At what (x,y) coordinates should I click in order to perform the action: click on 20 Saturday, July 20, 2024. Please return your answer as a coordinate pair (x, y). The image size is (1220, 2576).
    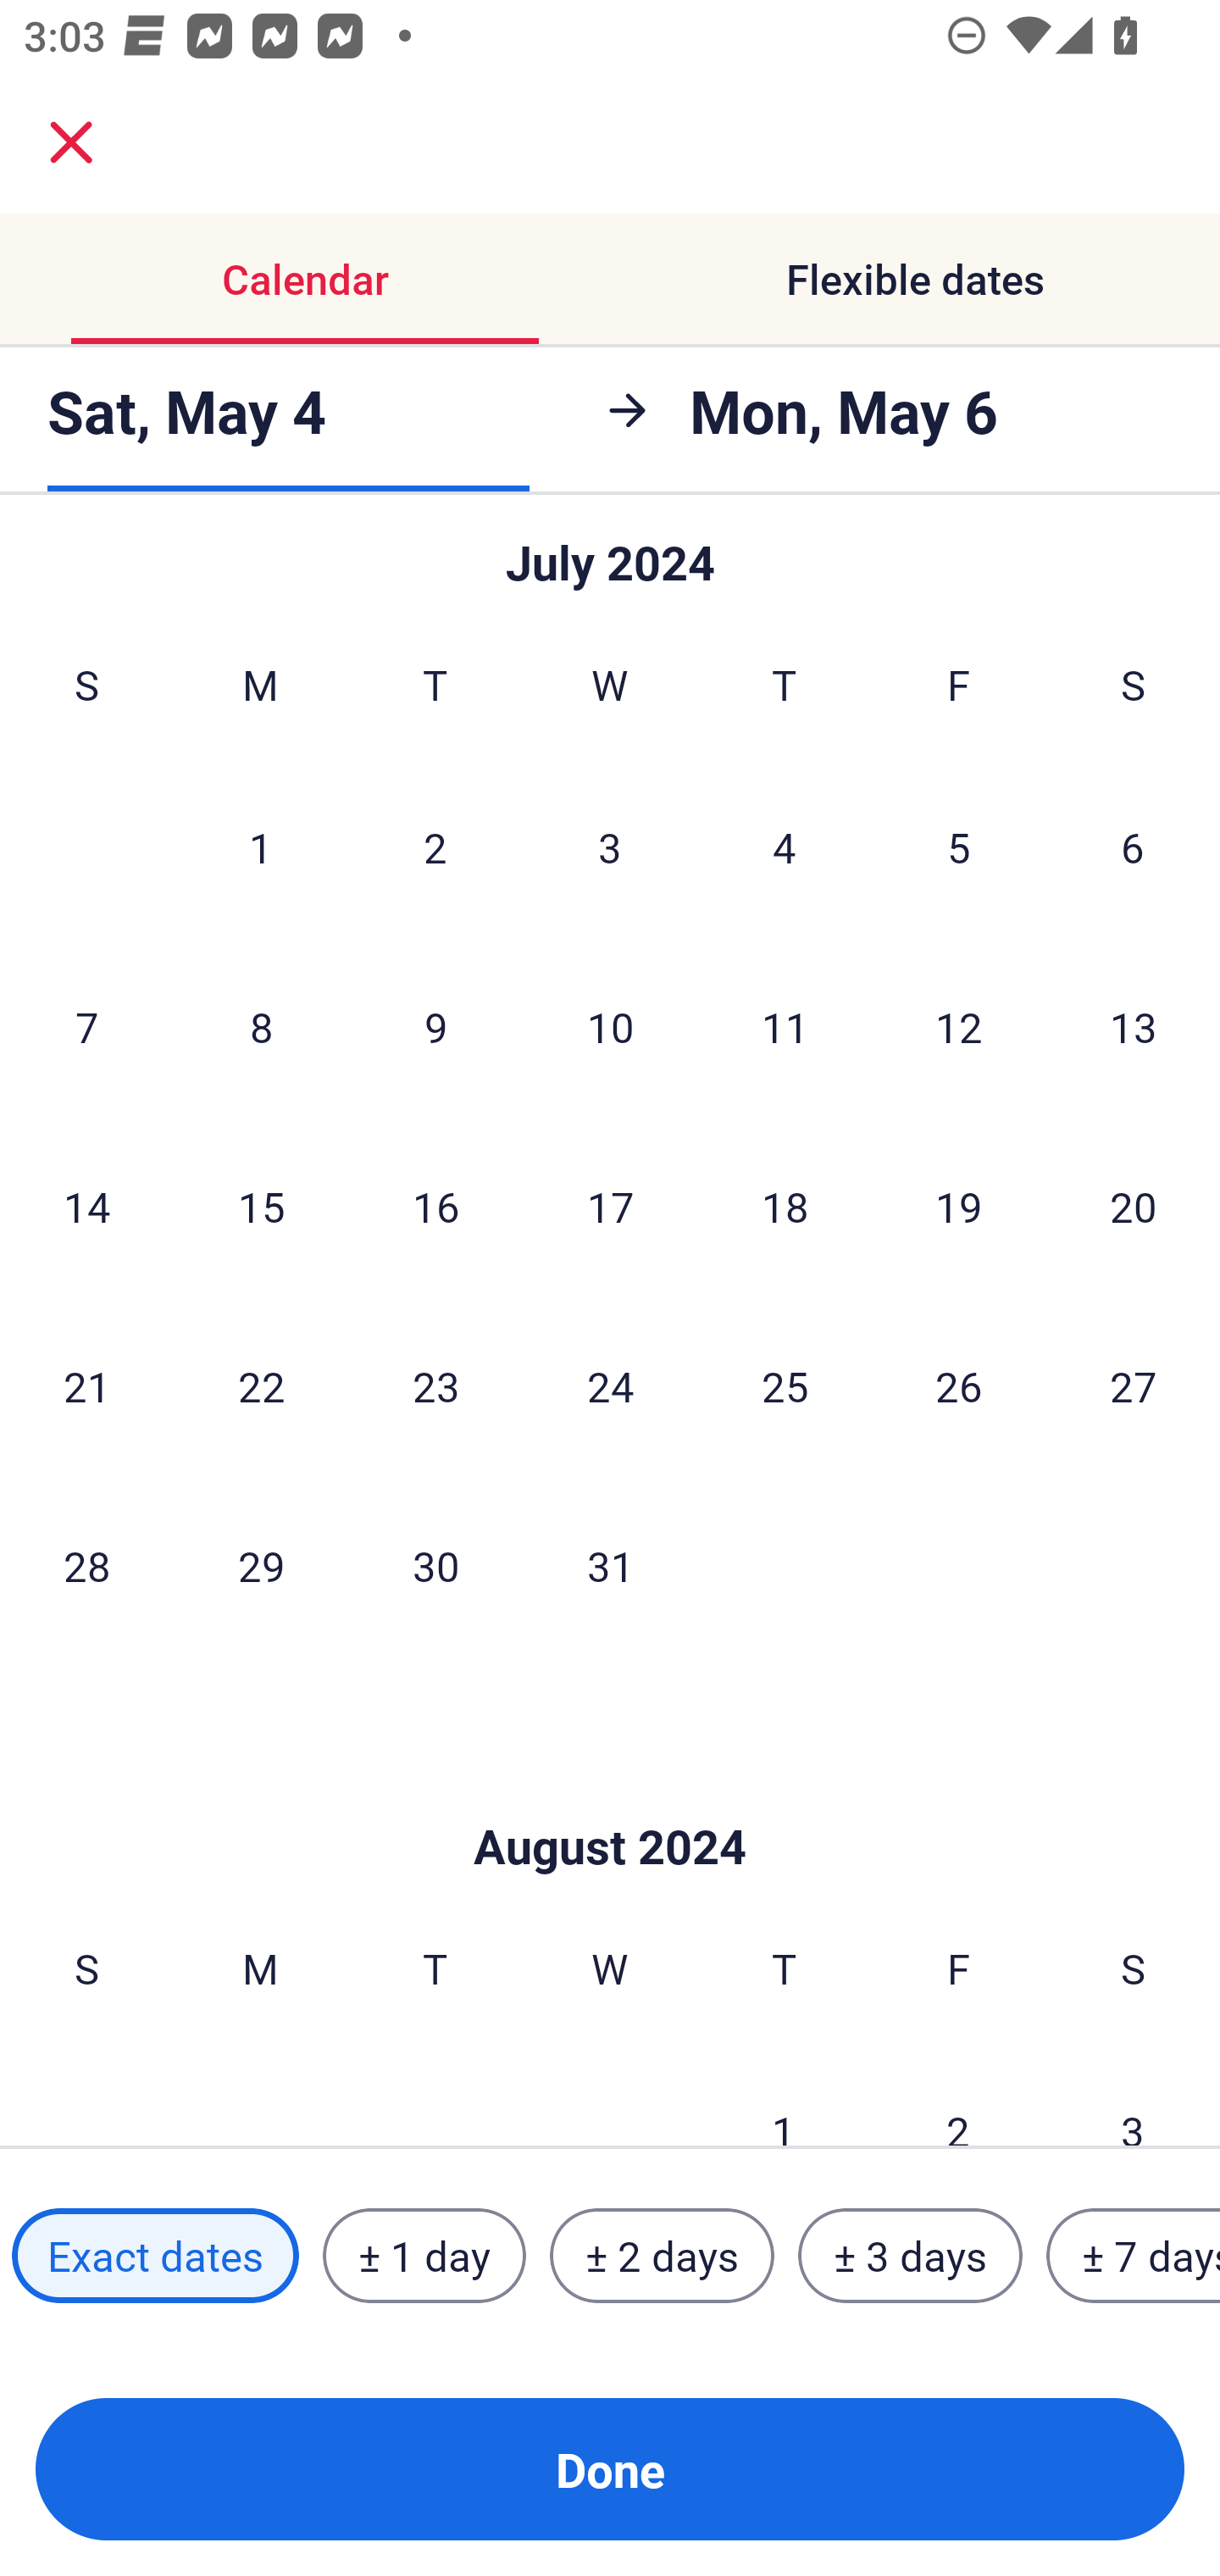
    Looking at the image, I should click on (1134, 1207).